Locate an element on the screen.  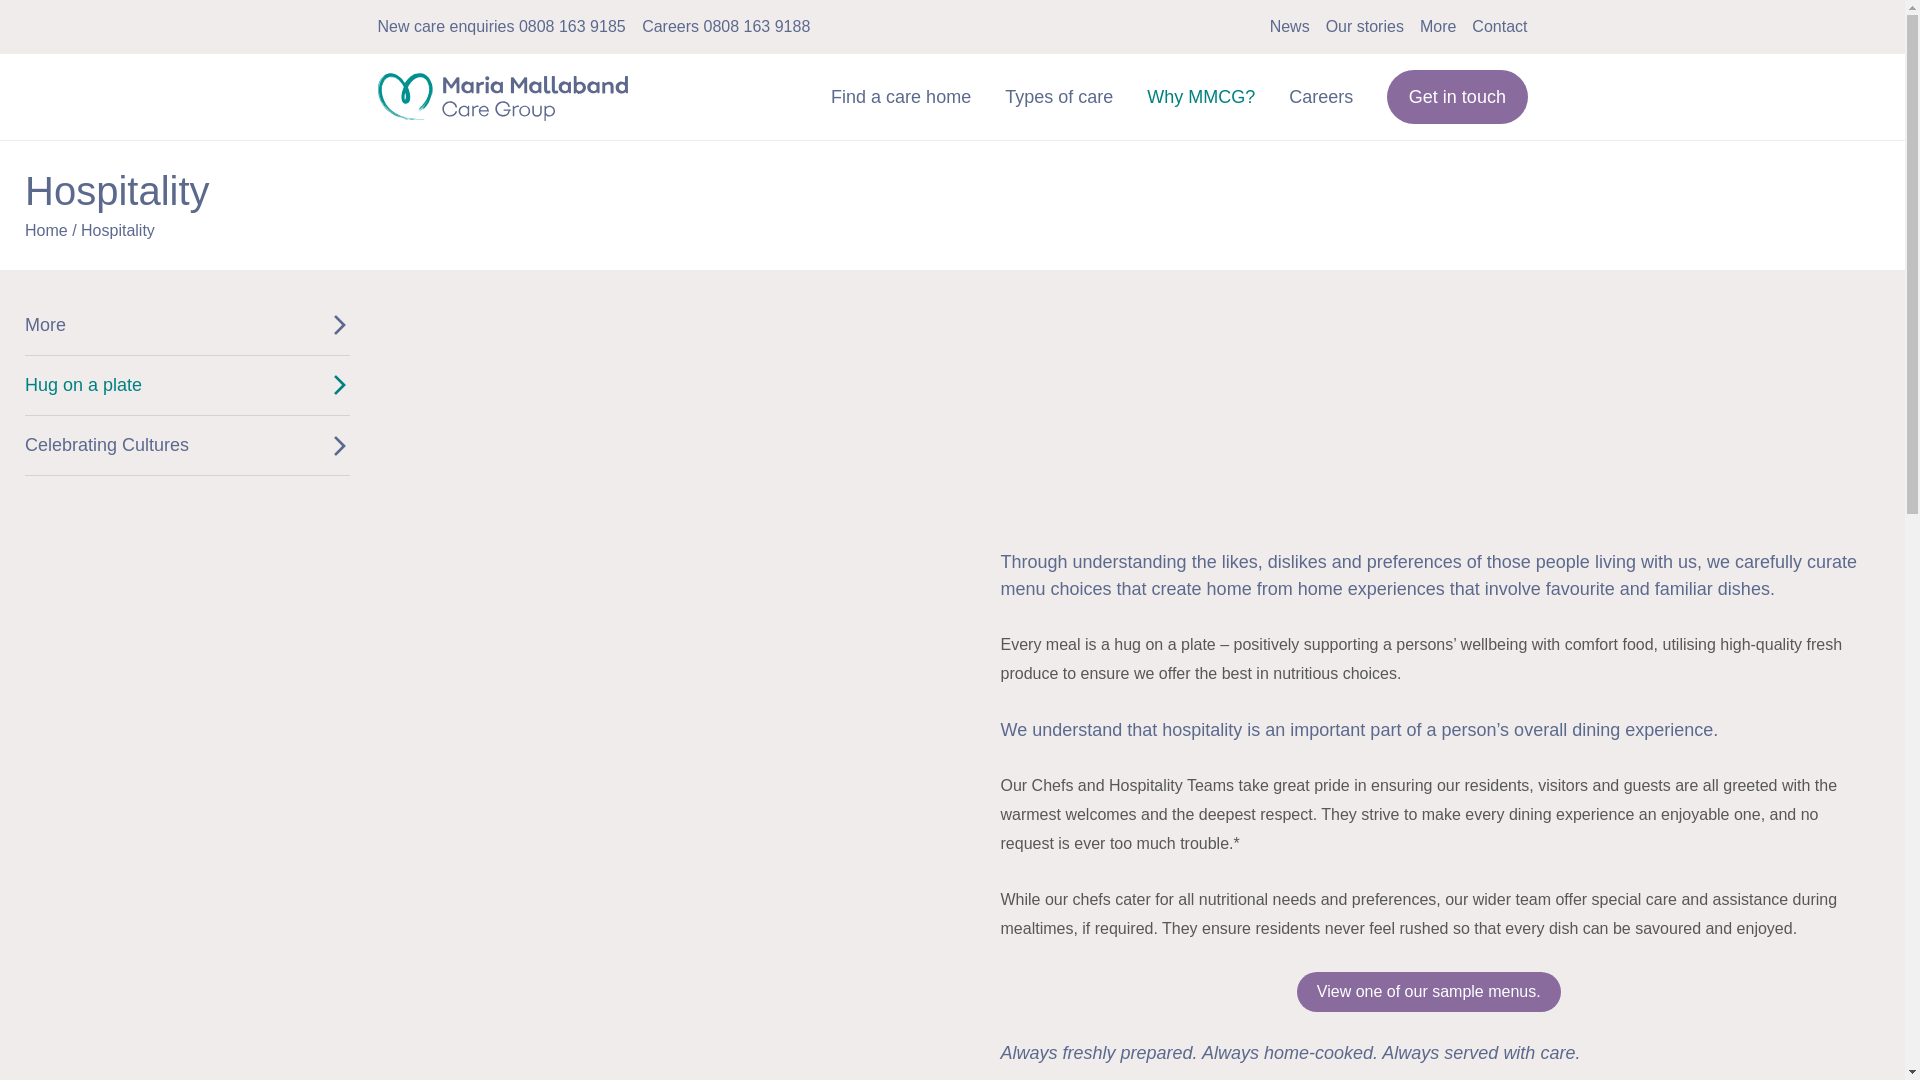
Get in touch is located at coordinates (1456, 97).